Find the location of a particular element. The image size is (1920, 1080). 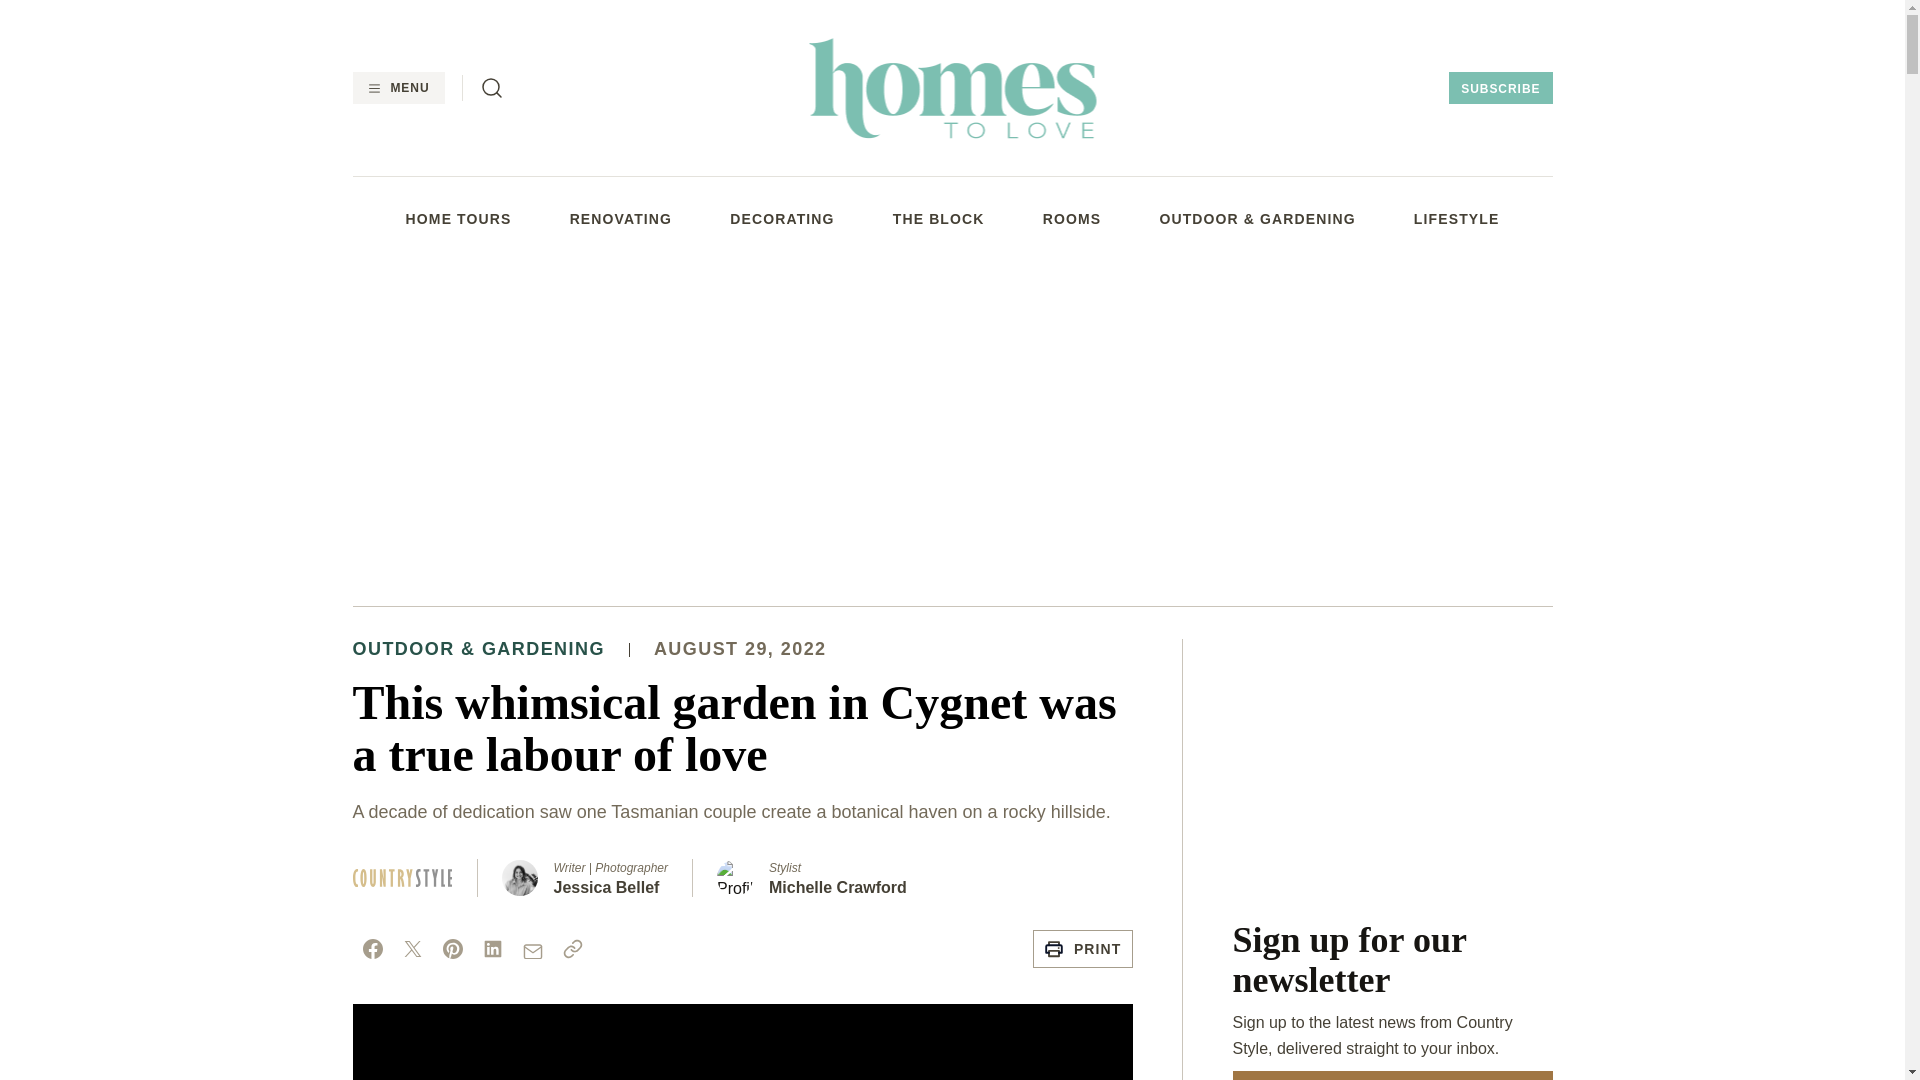

HOME TOURS is located at coordinates (458, 218).